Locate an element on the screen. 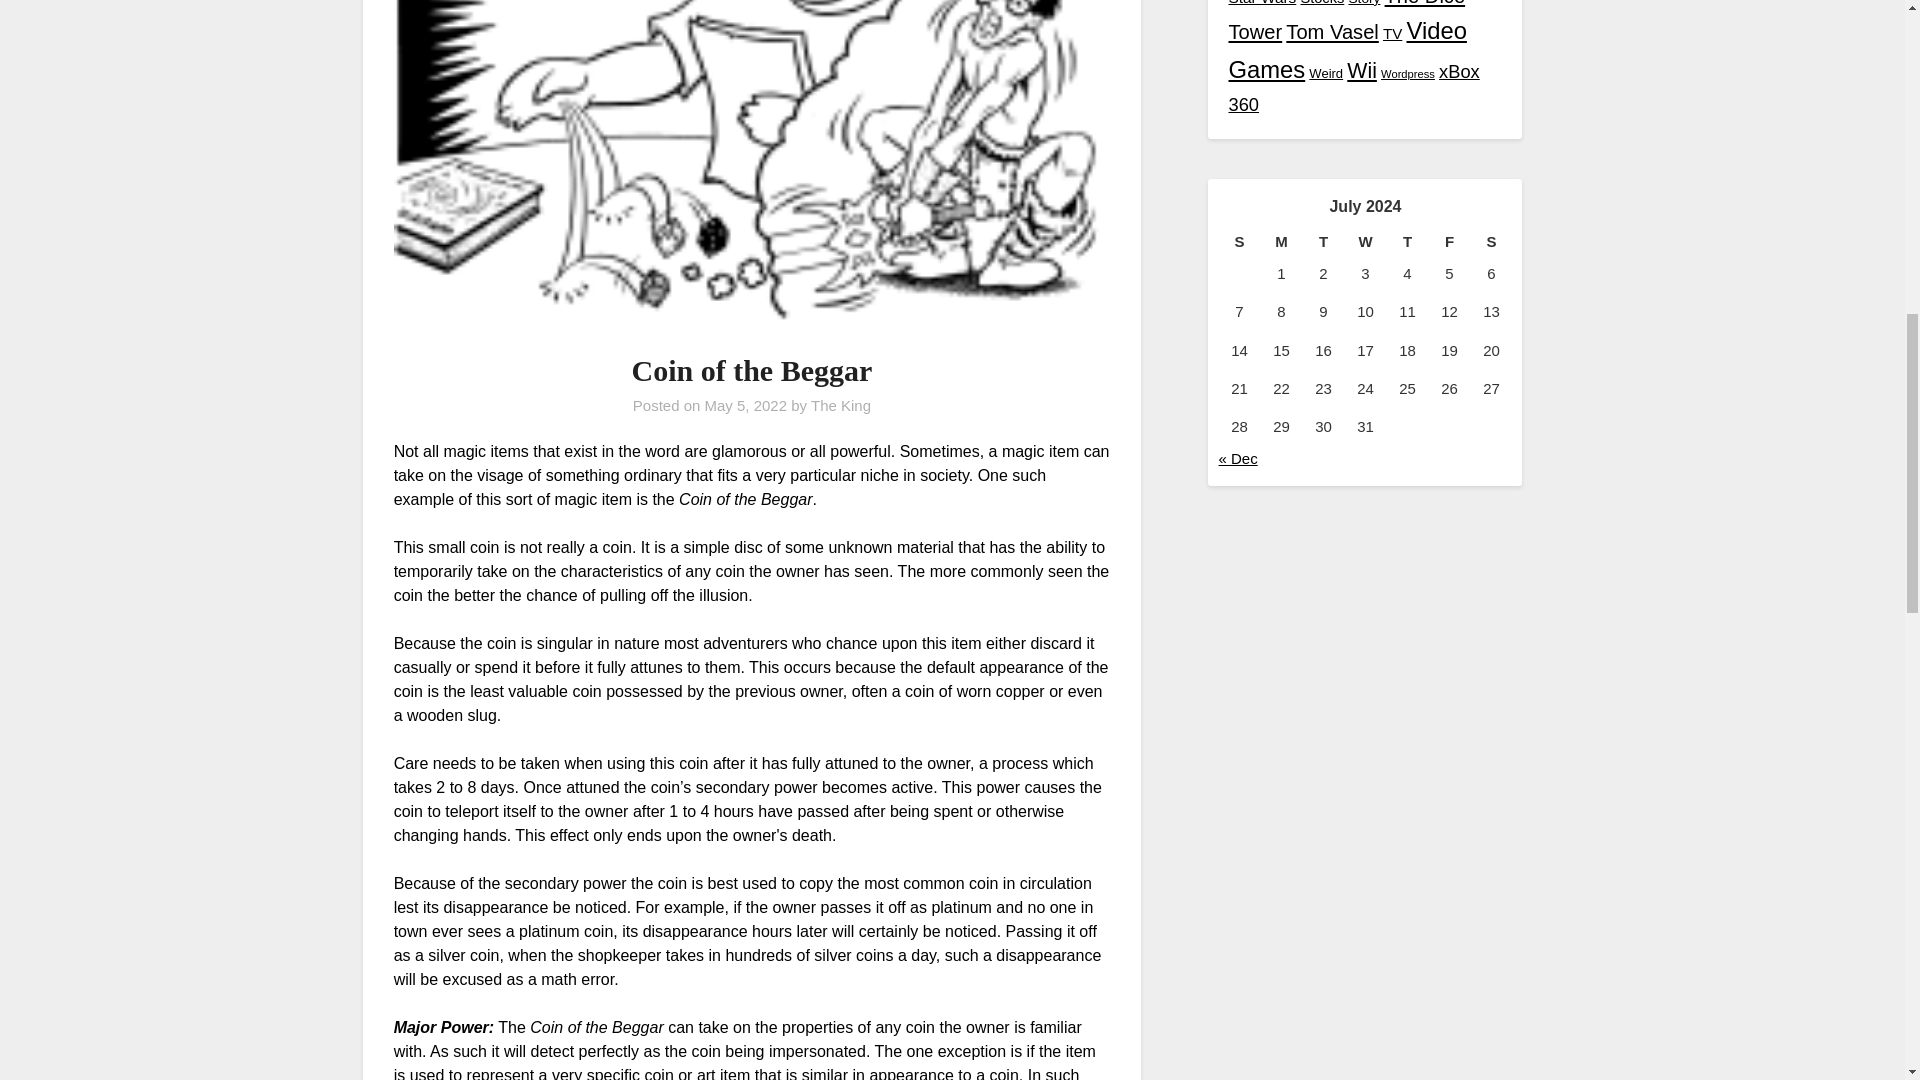 The image size is (1920, 1080). Thursday is located at coordinates (1407, 242).